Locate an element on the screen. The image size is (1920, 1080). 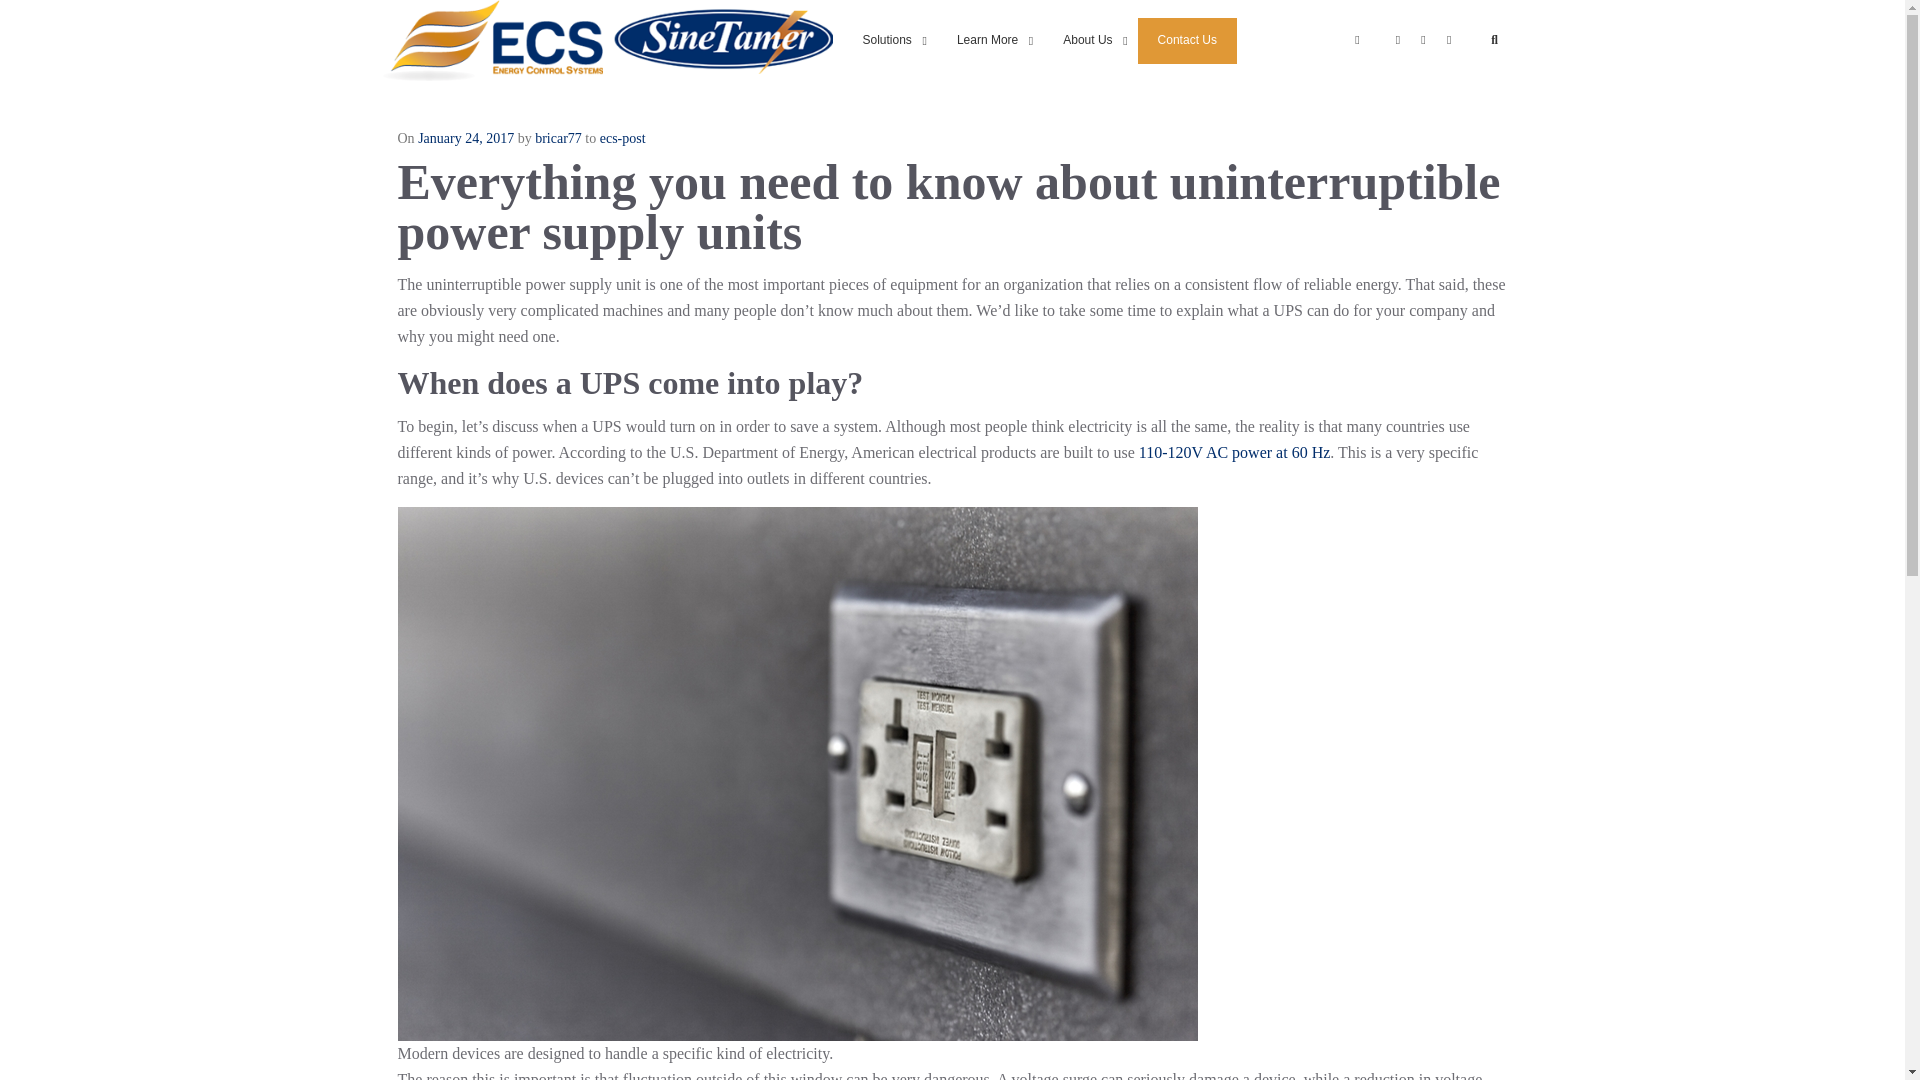
Solutions is located at coordinates (1182, 40).